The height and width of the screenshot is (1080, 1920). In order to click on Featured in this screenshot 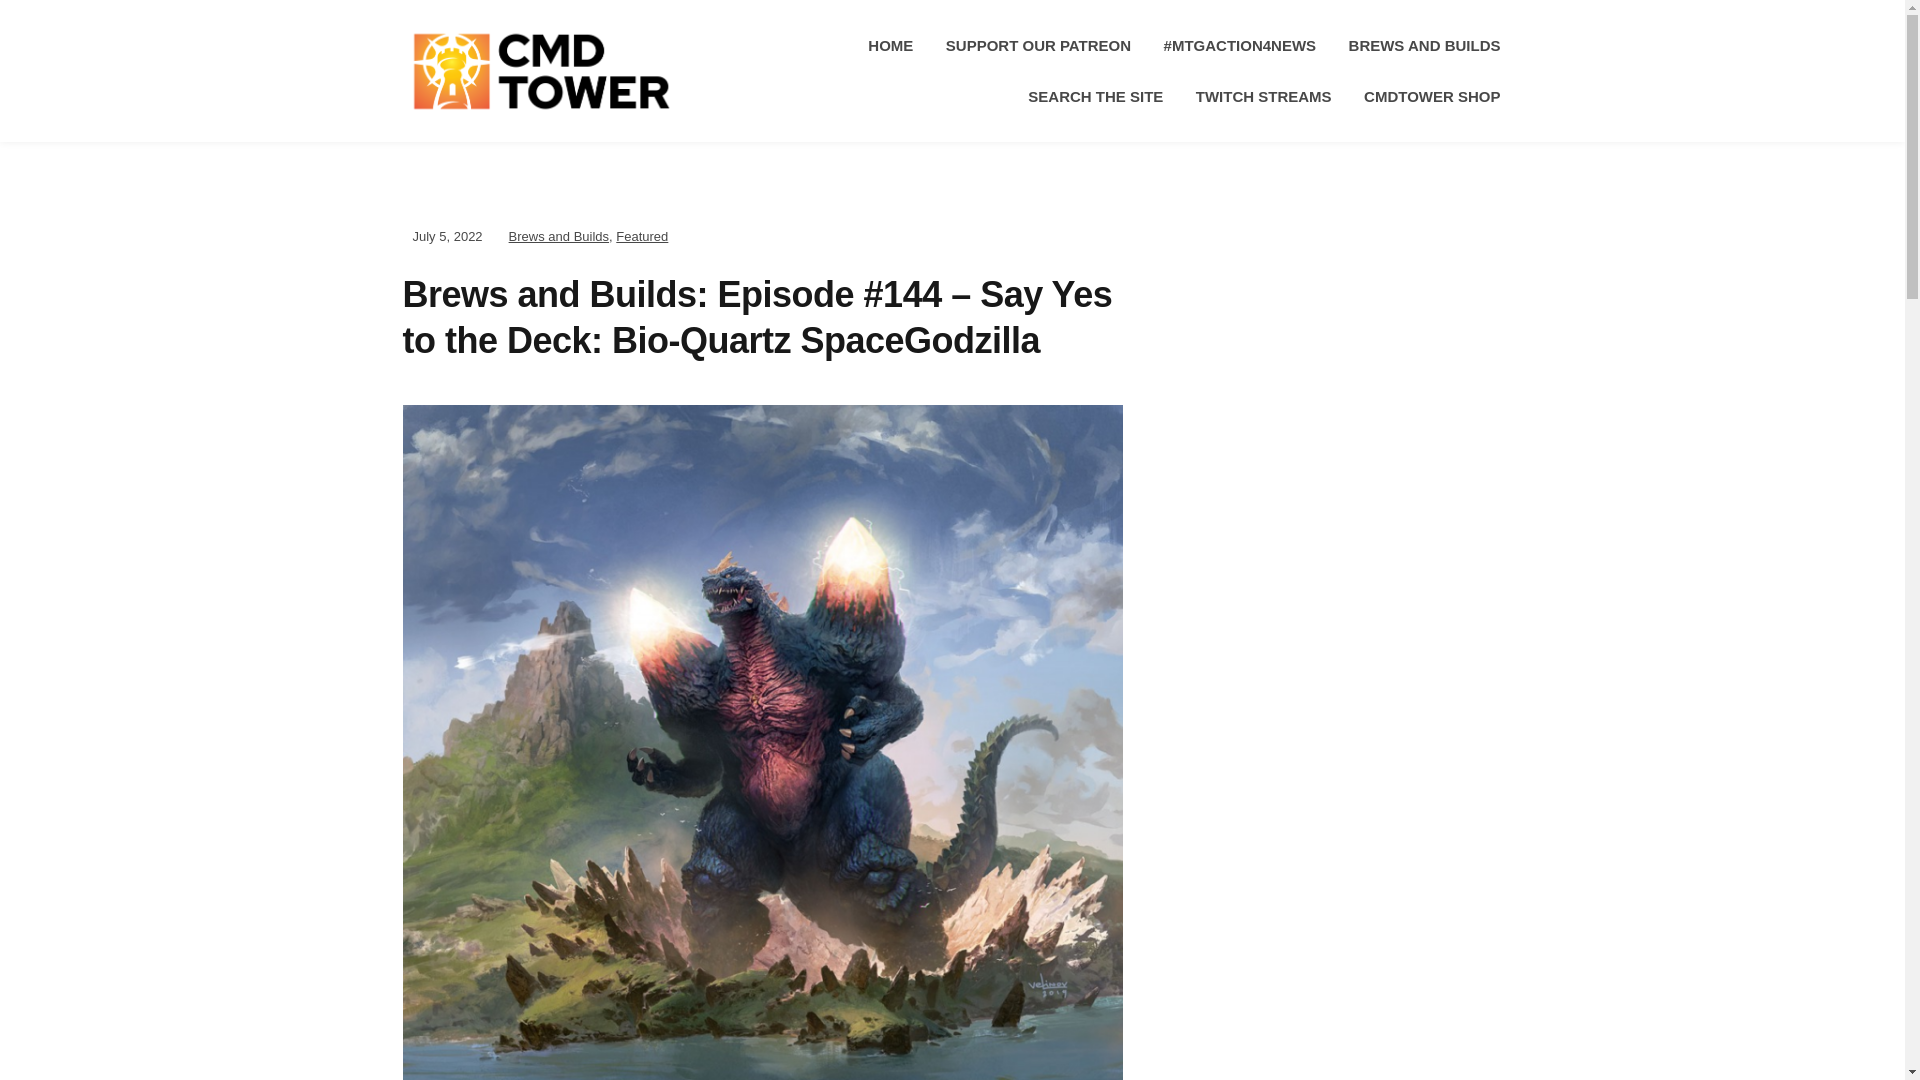, I will do `click(642, 236)`.